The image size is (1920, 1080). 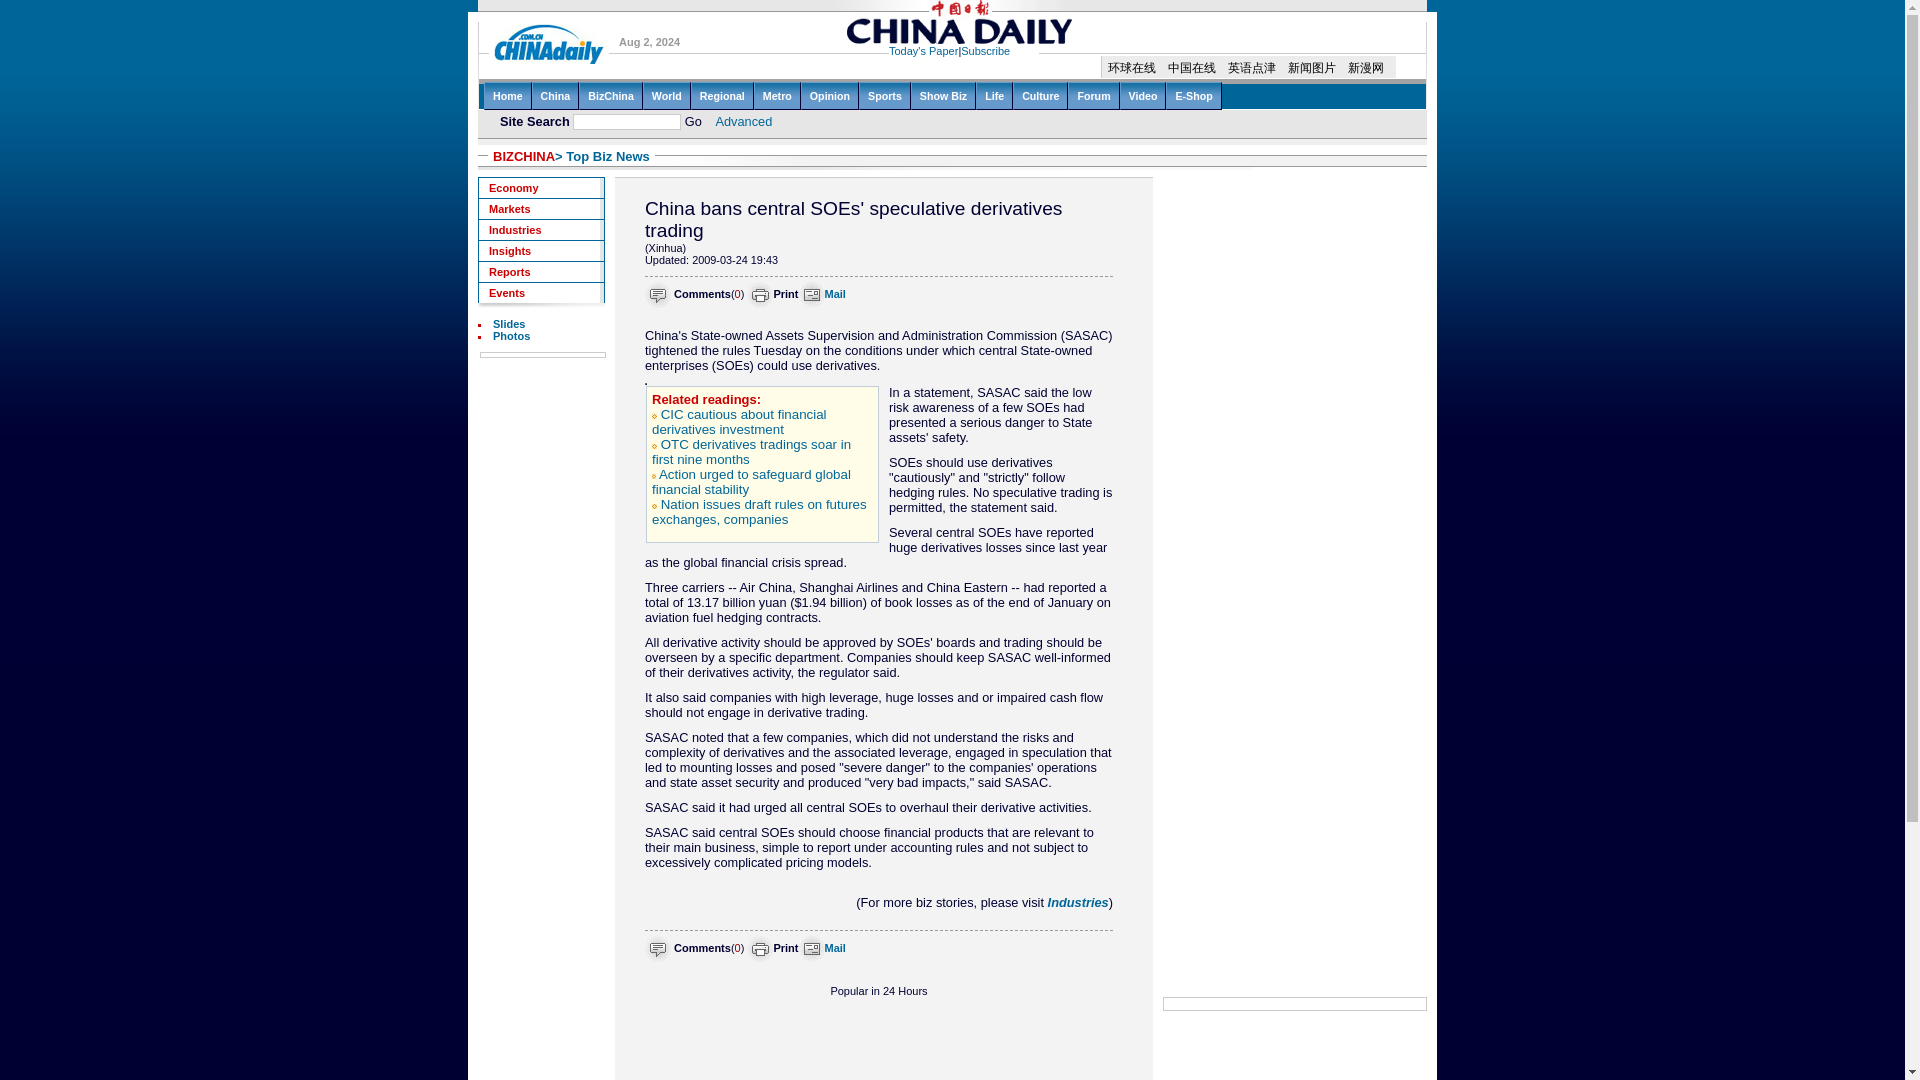 What do you see at coordinates (541, 292) in the screenshot?
I see `Events` at bounding box center [541, 292].